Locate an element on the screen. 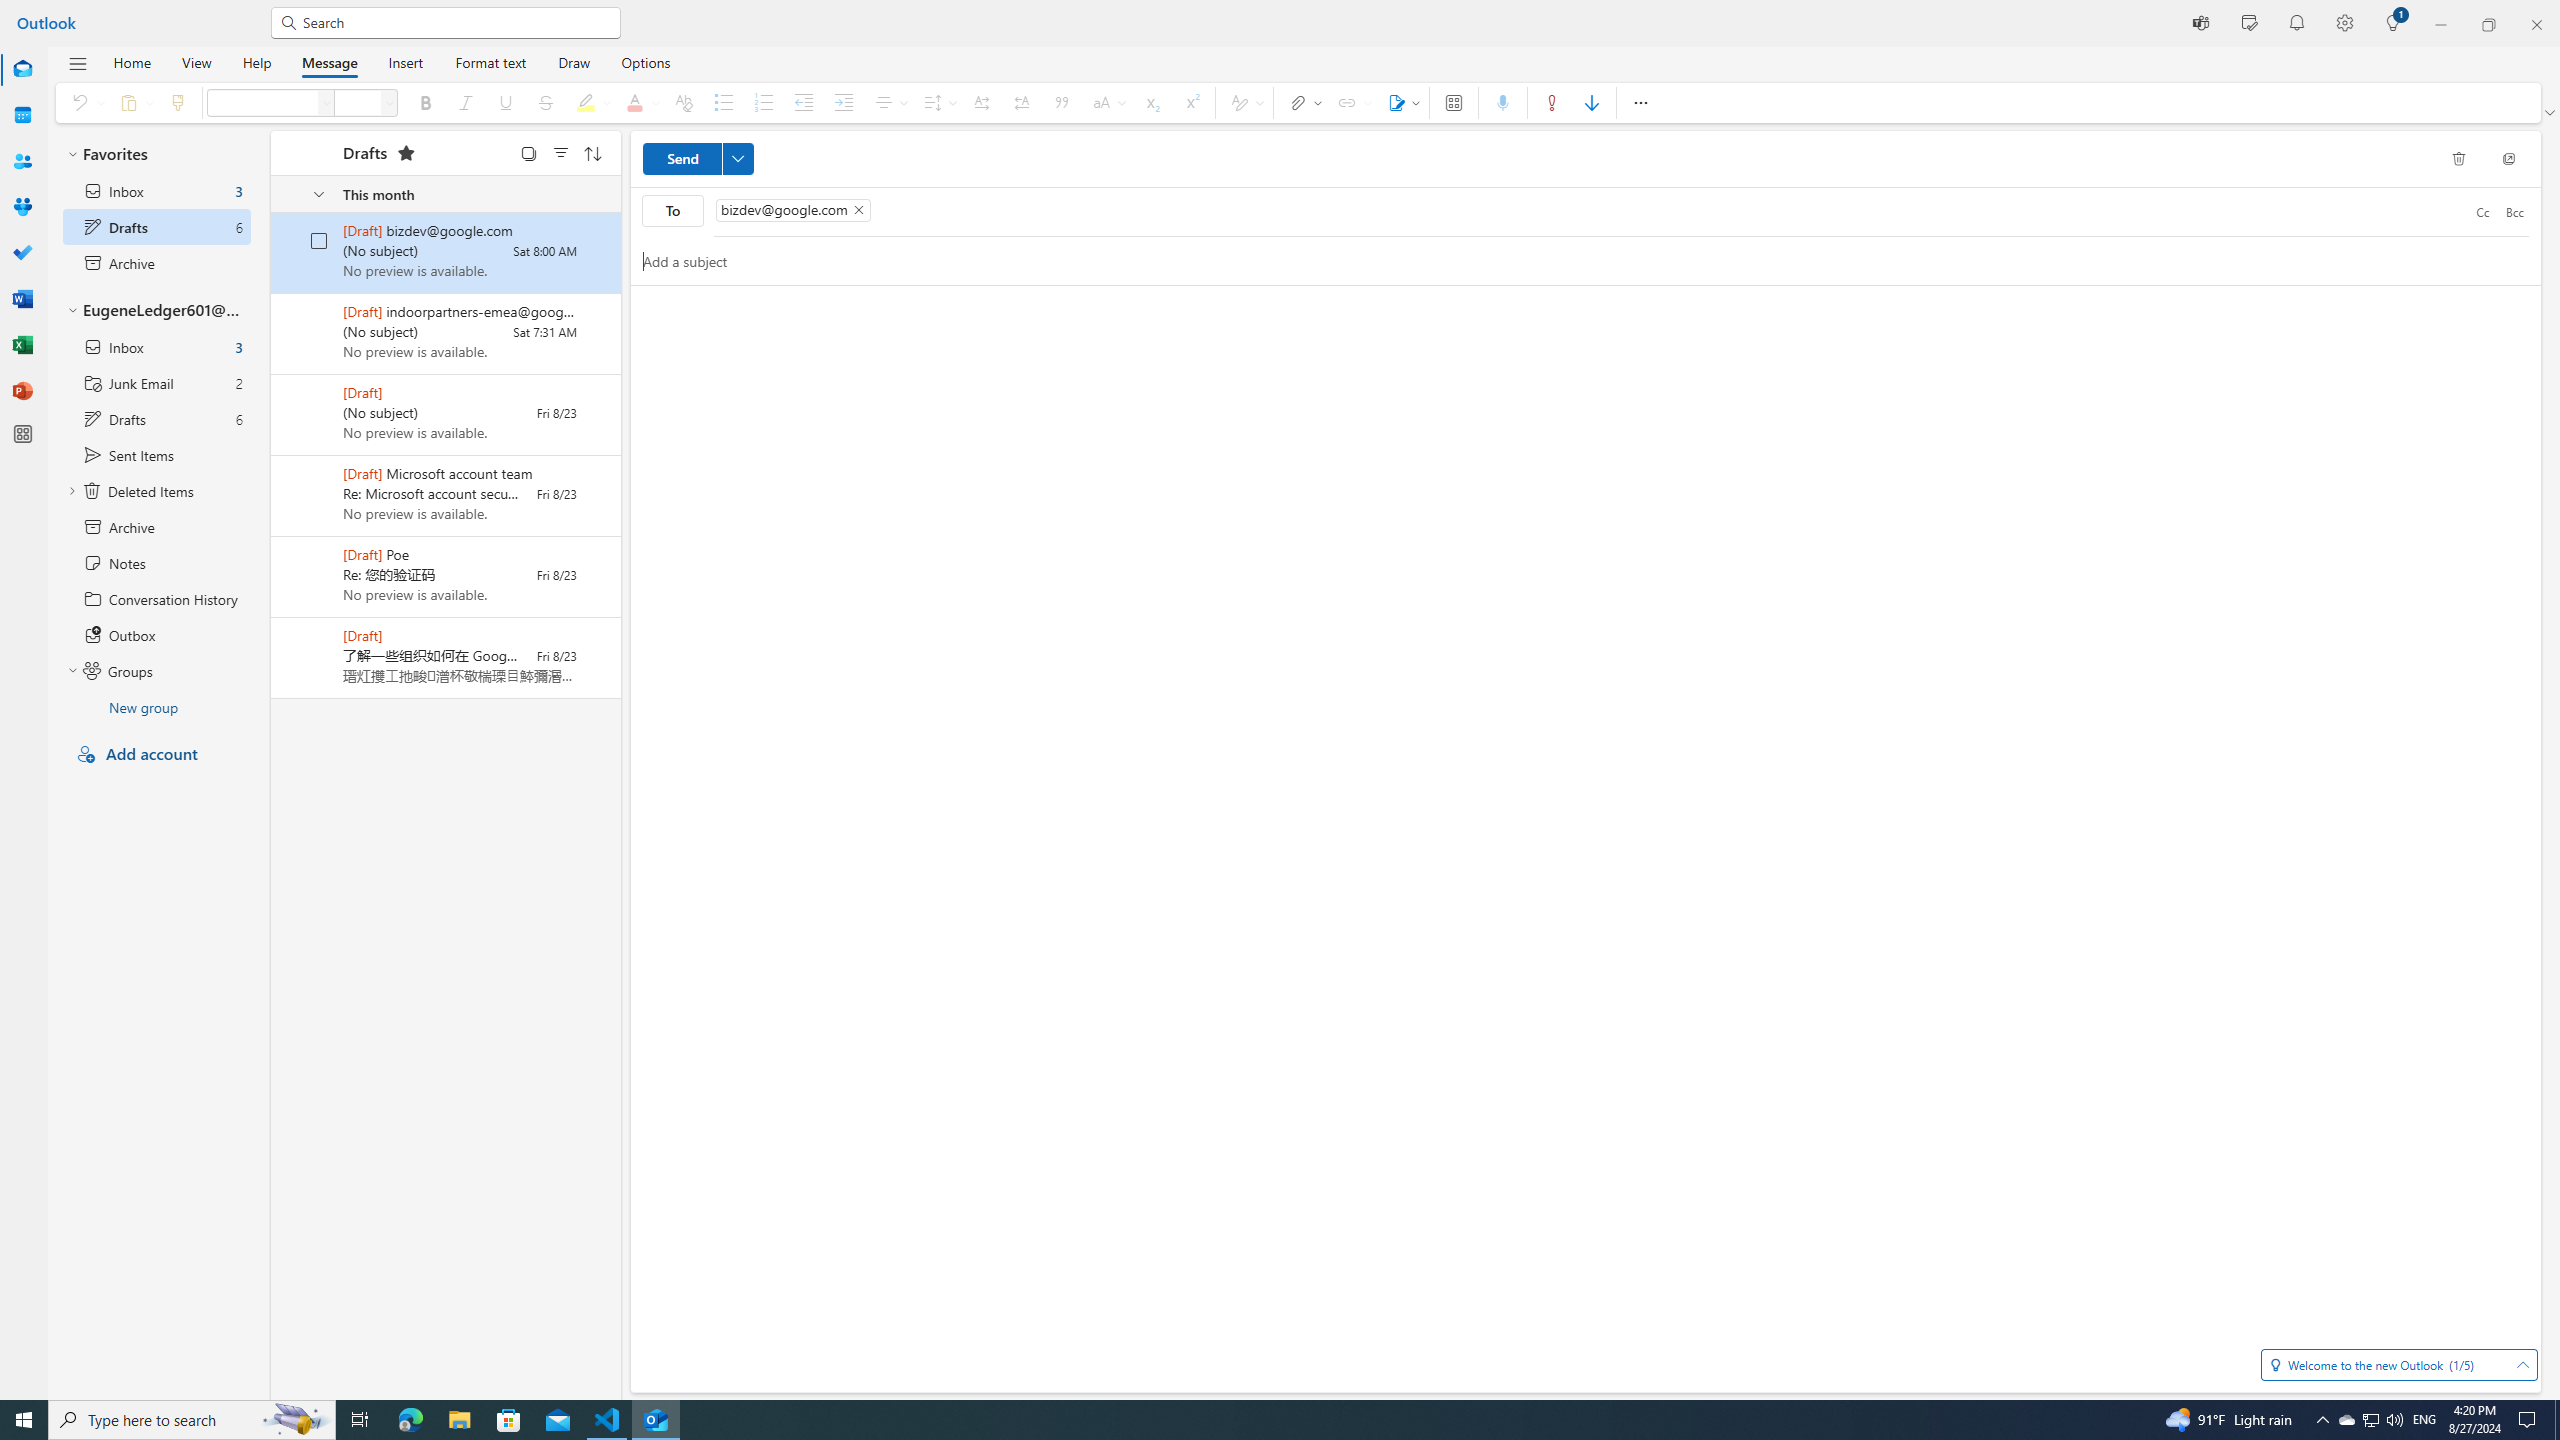  Help is located at coordinates (256, 62).